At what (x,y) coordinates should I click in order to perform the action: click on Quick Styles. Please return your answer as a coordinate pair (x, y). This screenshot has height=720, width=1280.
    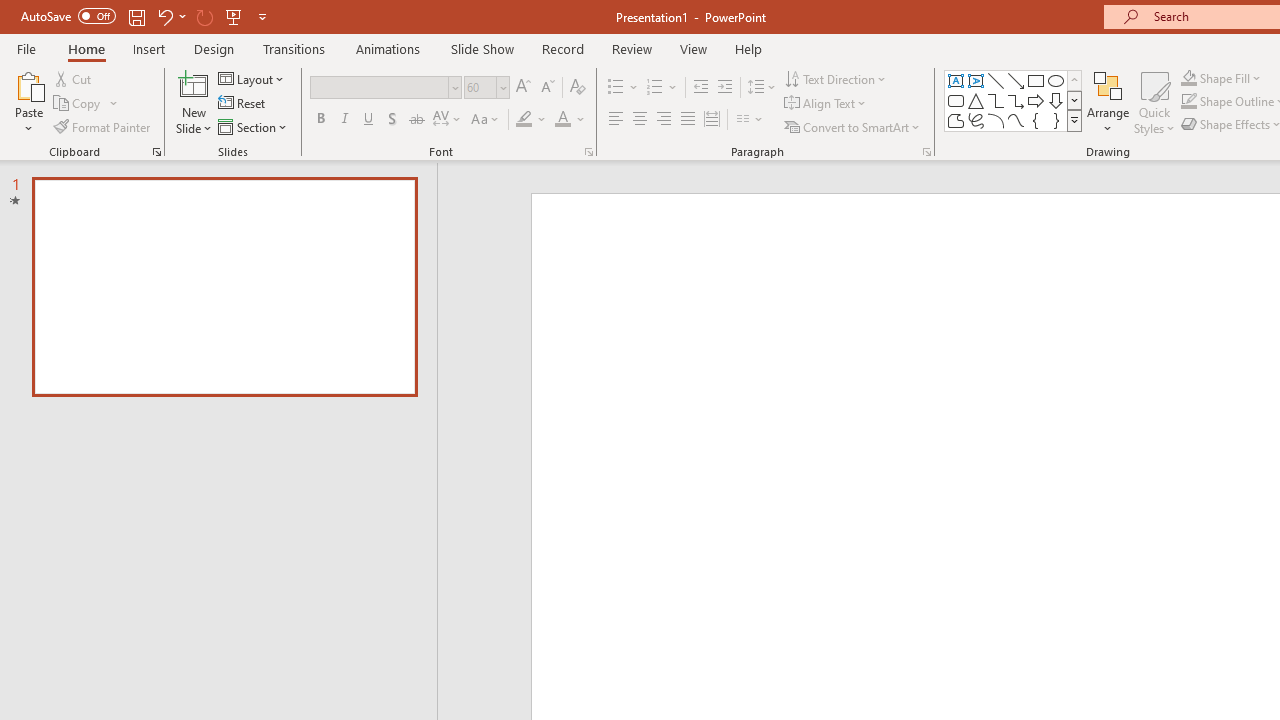
    Looking at the image, I should click on (1154, 102).